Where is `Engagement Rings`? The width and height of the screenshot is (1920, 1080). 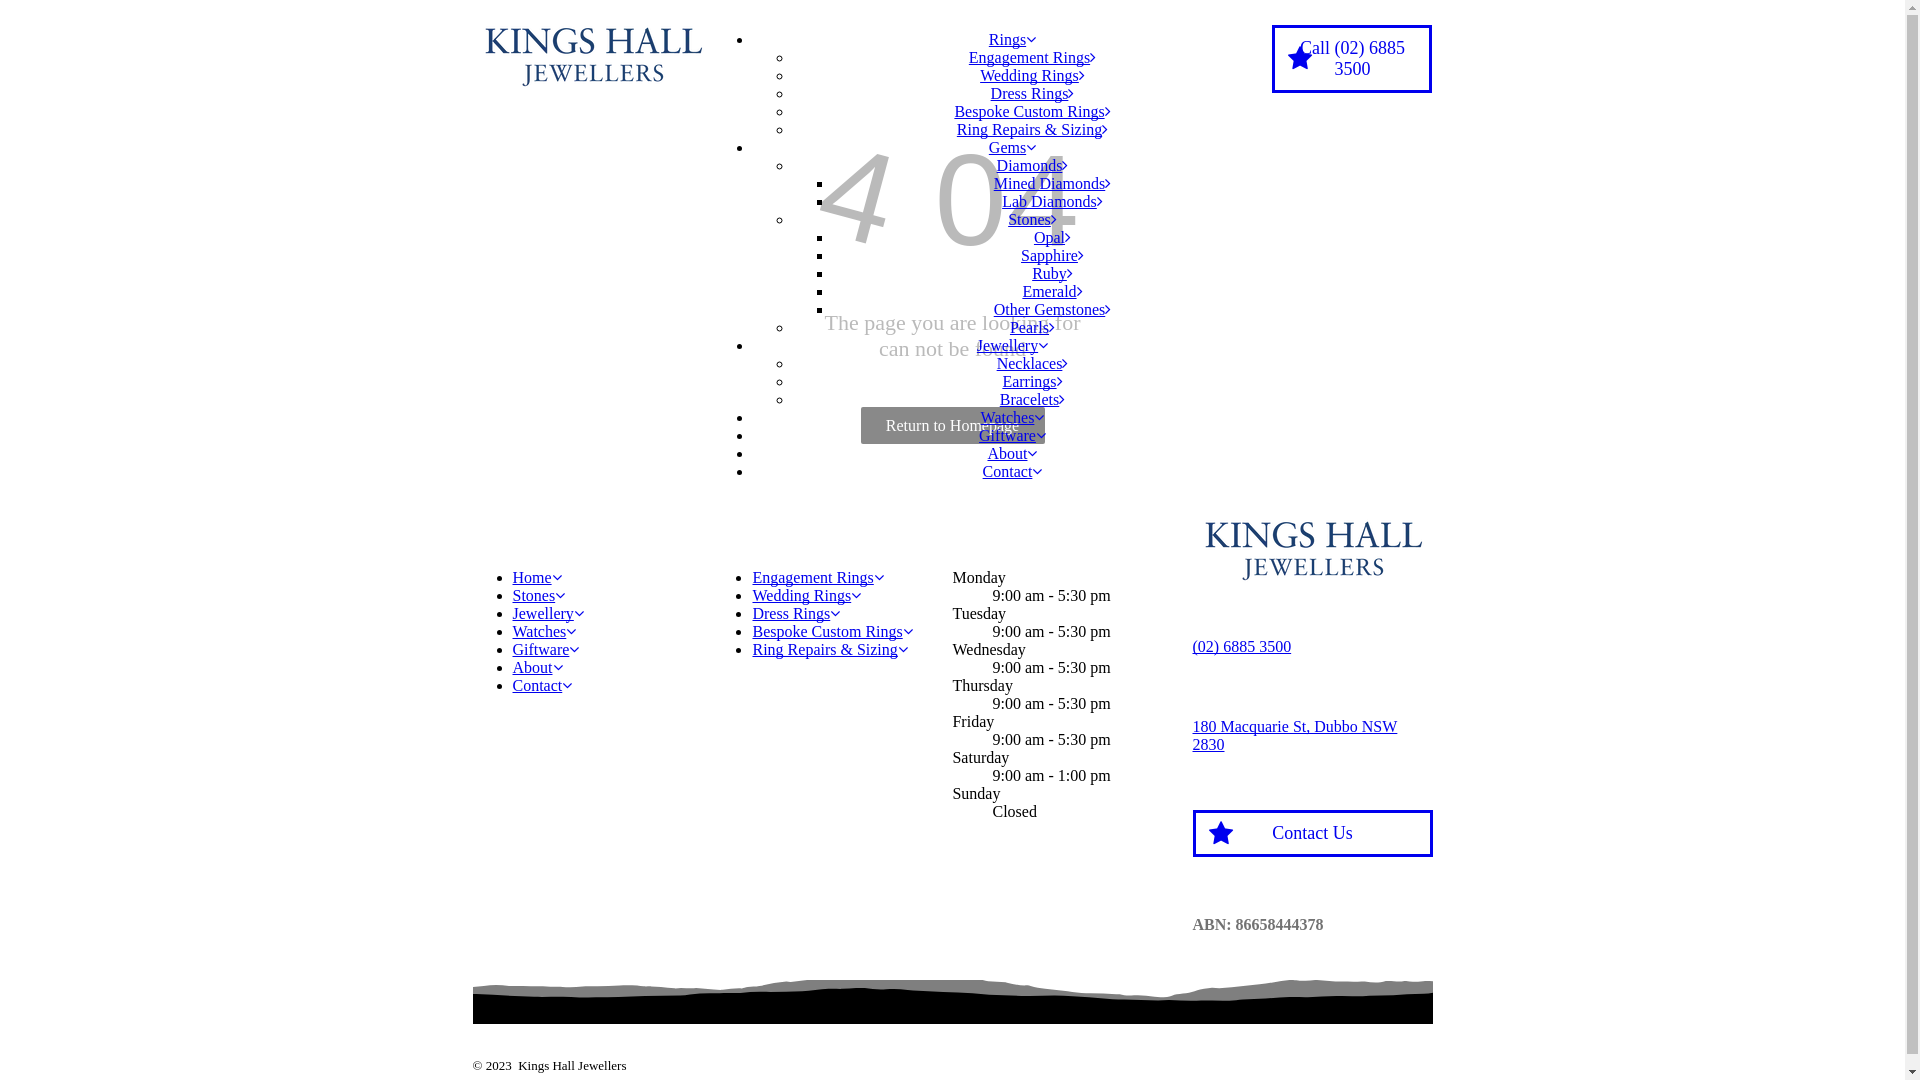 Engagement Rings is located at coordinates (818, 578).